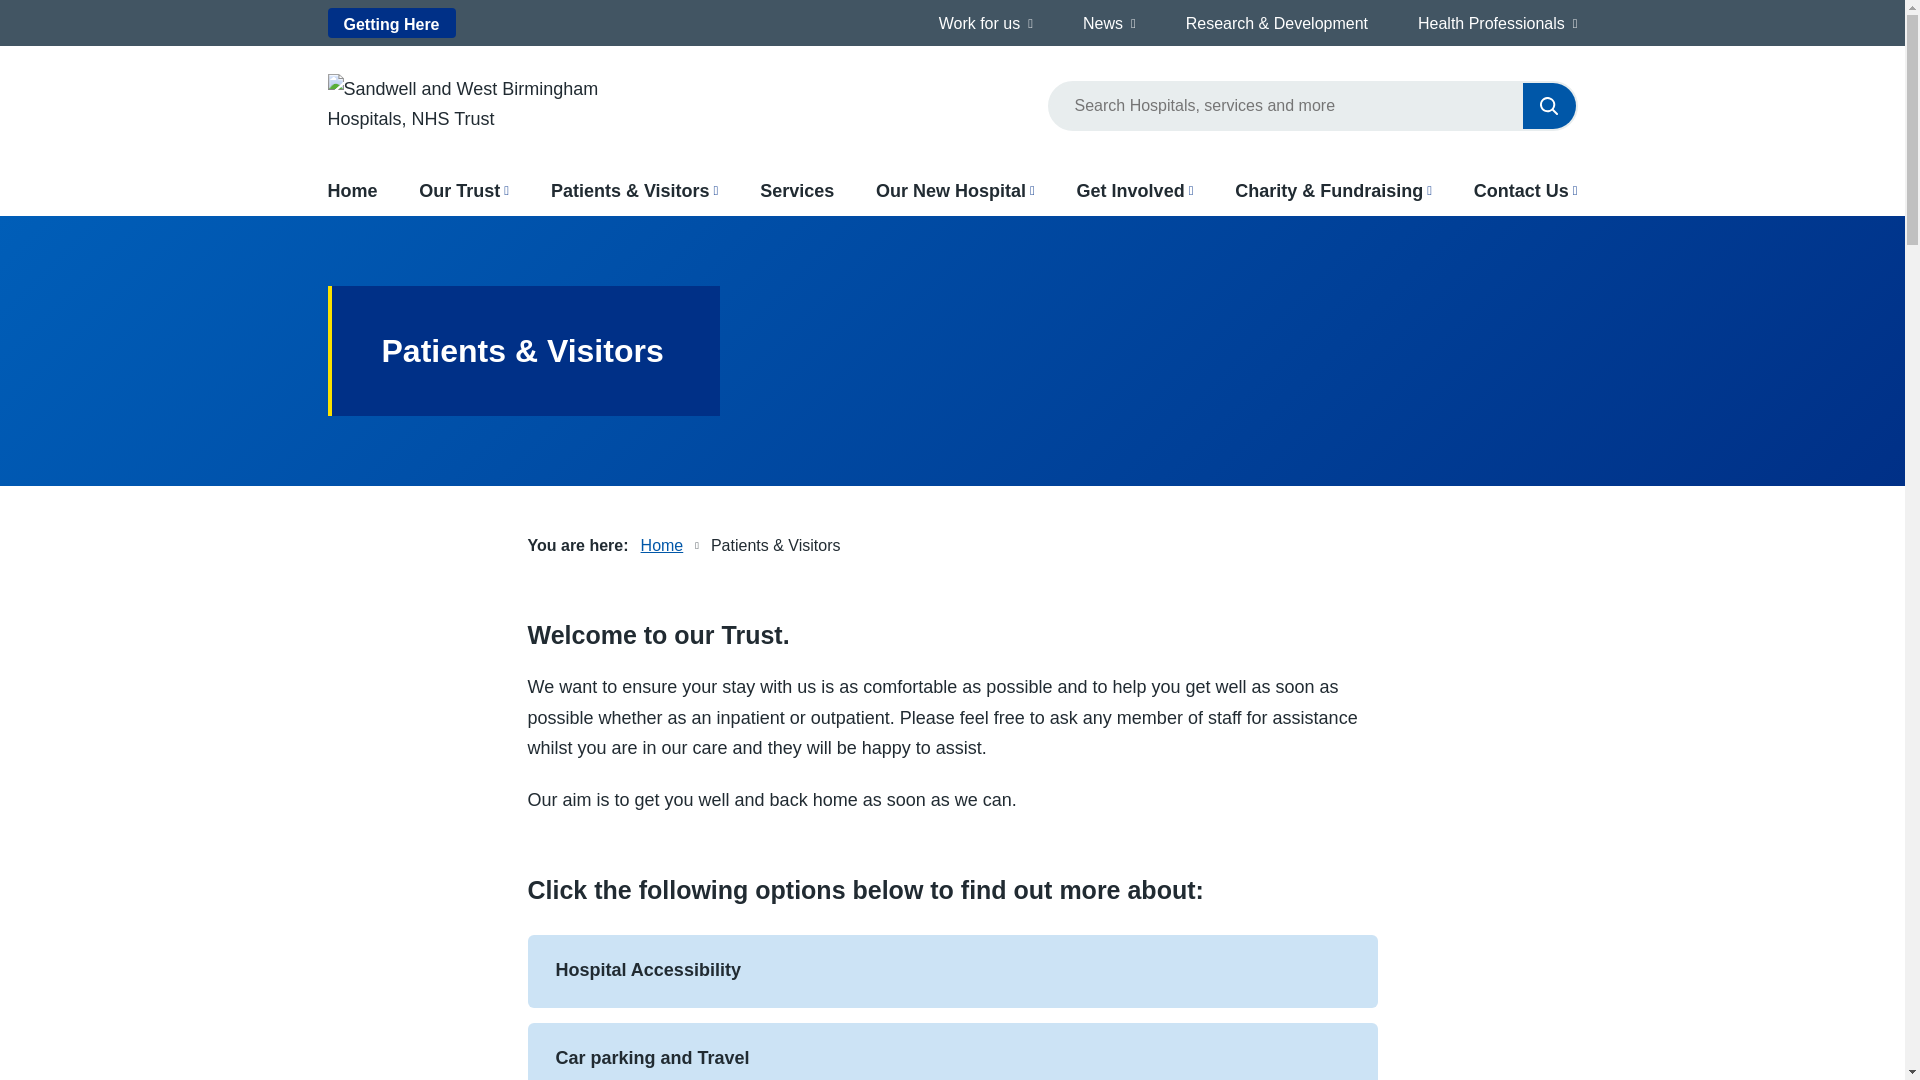 The width and height of the screenshot is (1920, 1080). What do you see at coordinates (980, 23) in the screenshot?
I see `Work for us` at bounding box center [980, 23].